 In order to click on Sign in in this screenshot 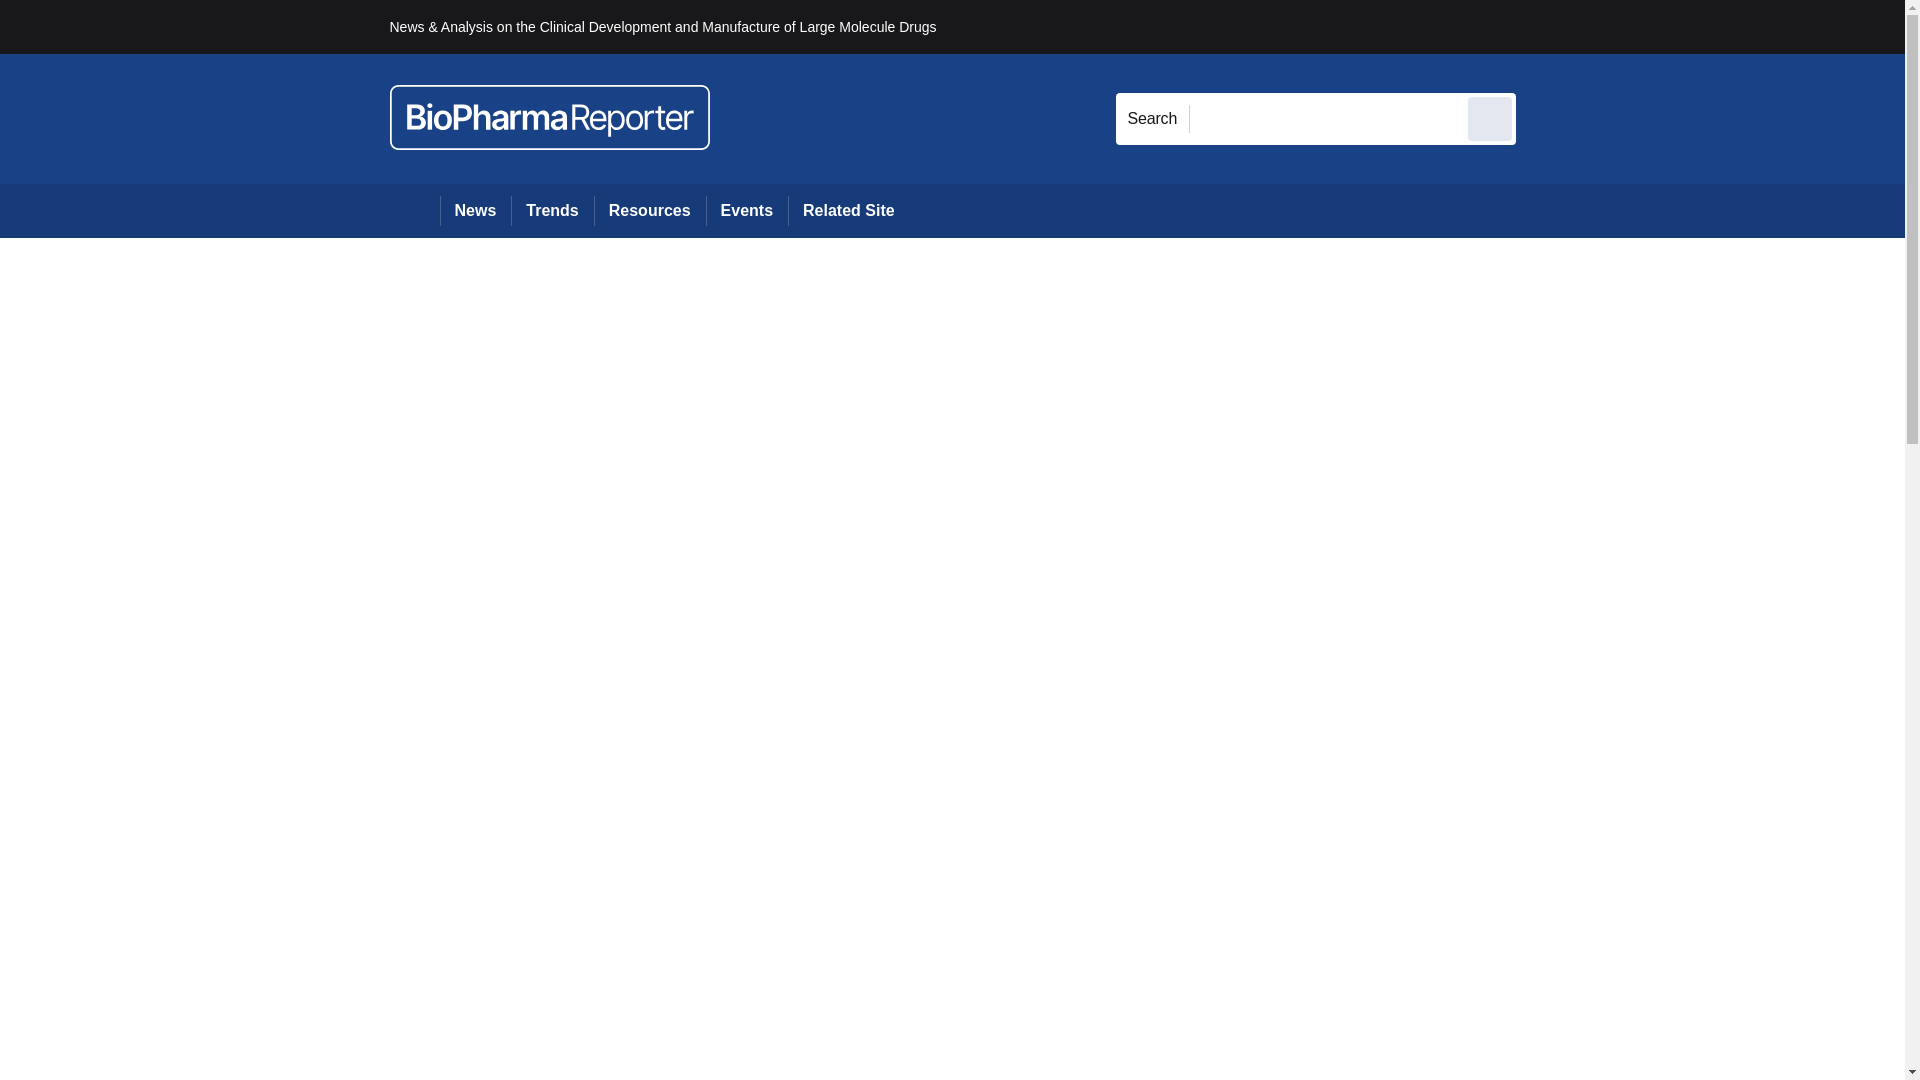, I will do `click(1545, 26)`.